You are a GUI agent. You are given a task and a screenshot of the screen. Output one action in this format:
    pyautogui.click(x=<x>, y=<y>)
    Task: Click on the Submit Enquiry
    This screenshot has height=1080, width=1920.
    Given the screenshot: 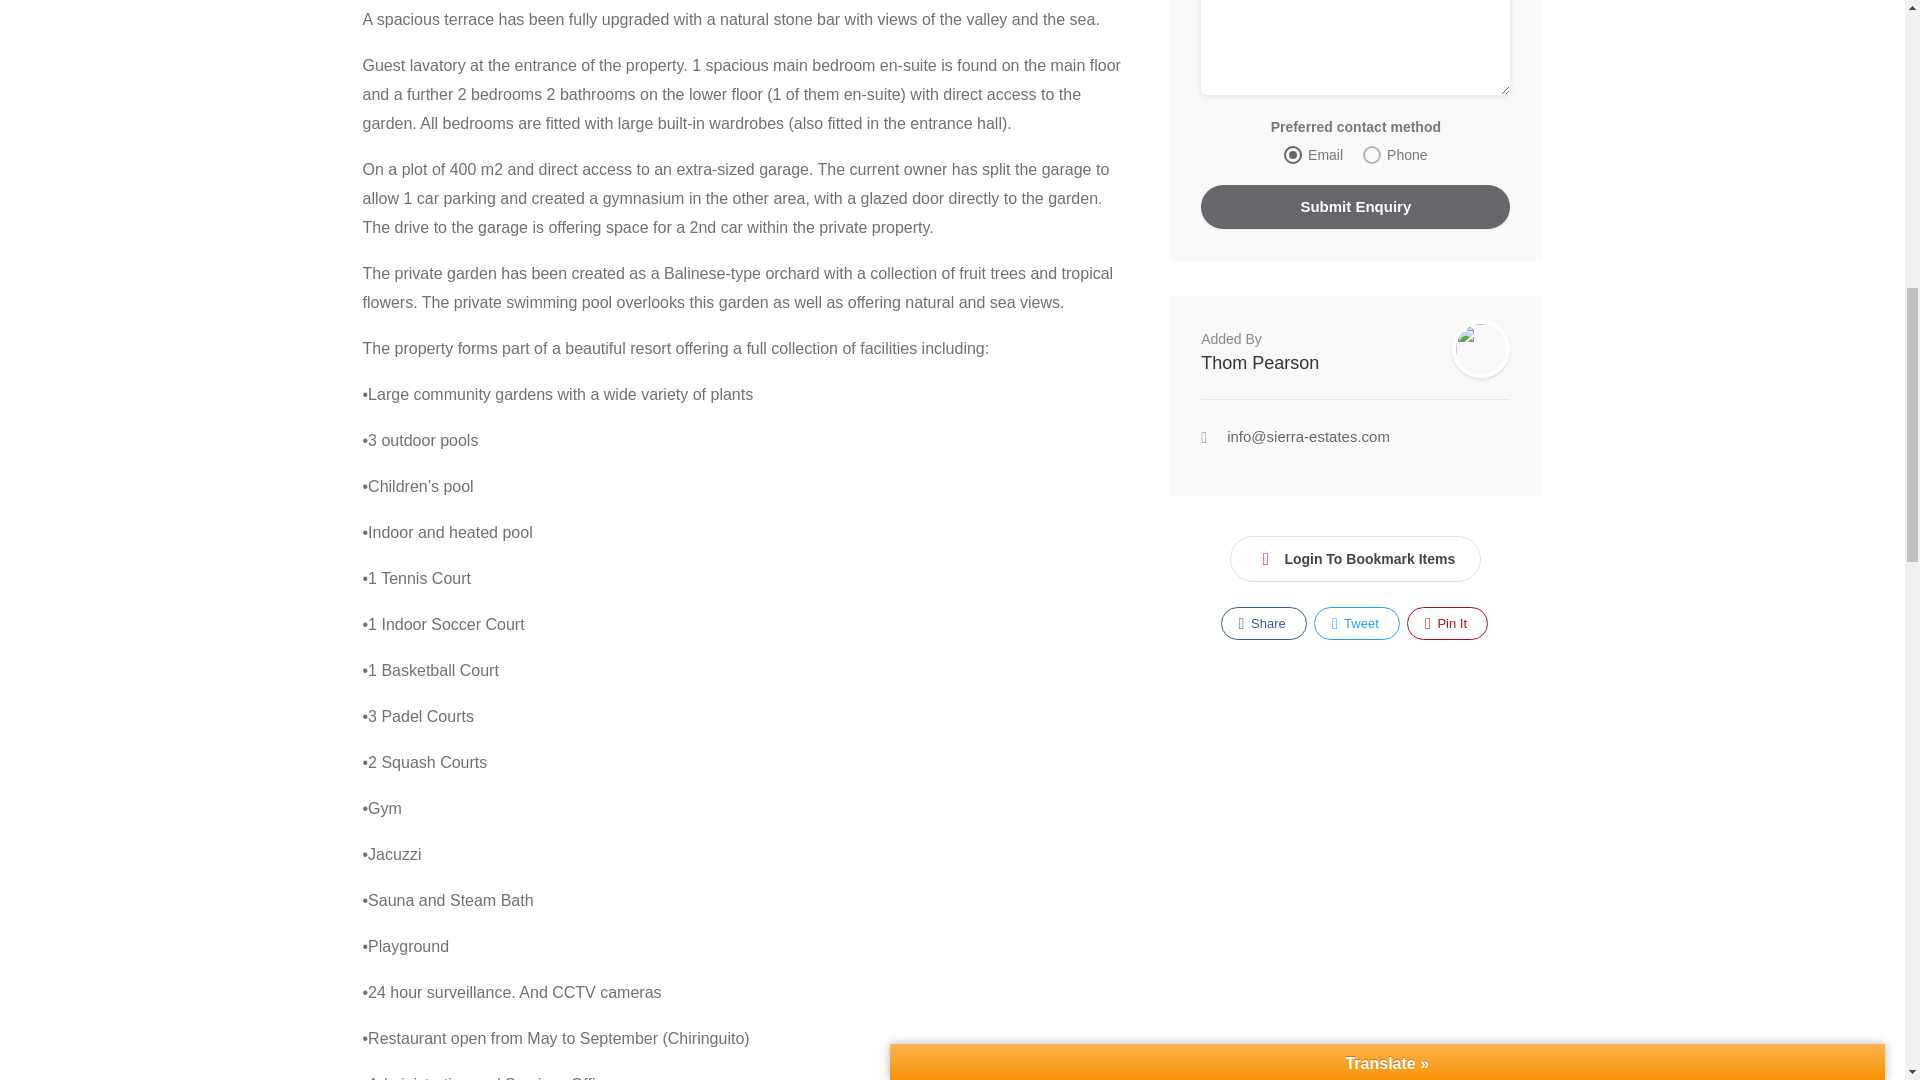 What is the action you would take?
    pyautogui.click(x=1355, y=206)
    